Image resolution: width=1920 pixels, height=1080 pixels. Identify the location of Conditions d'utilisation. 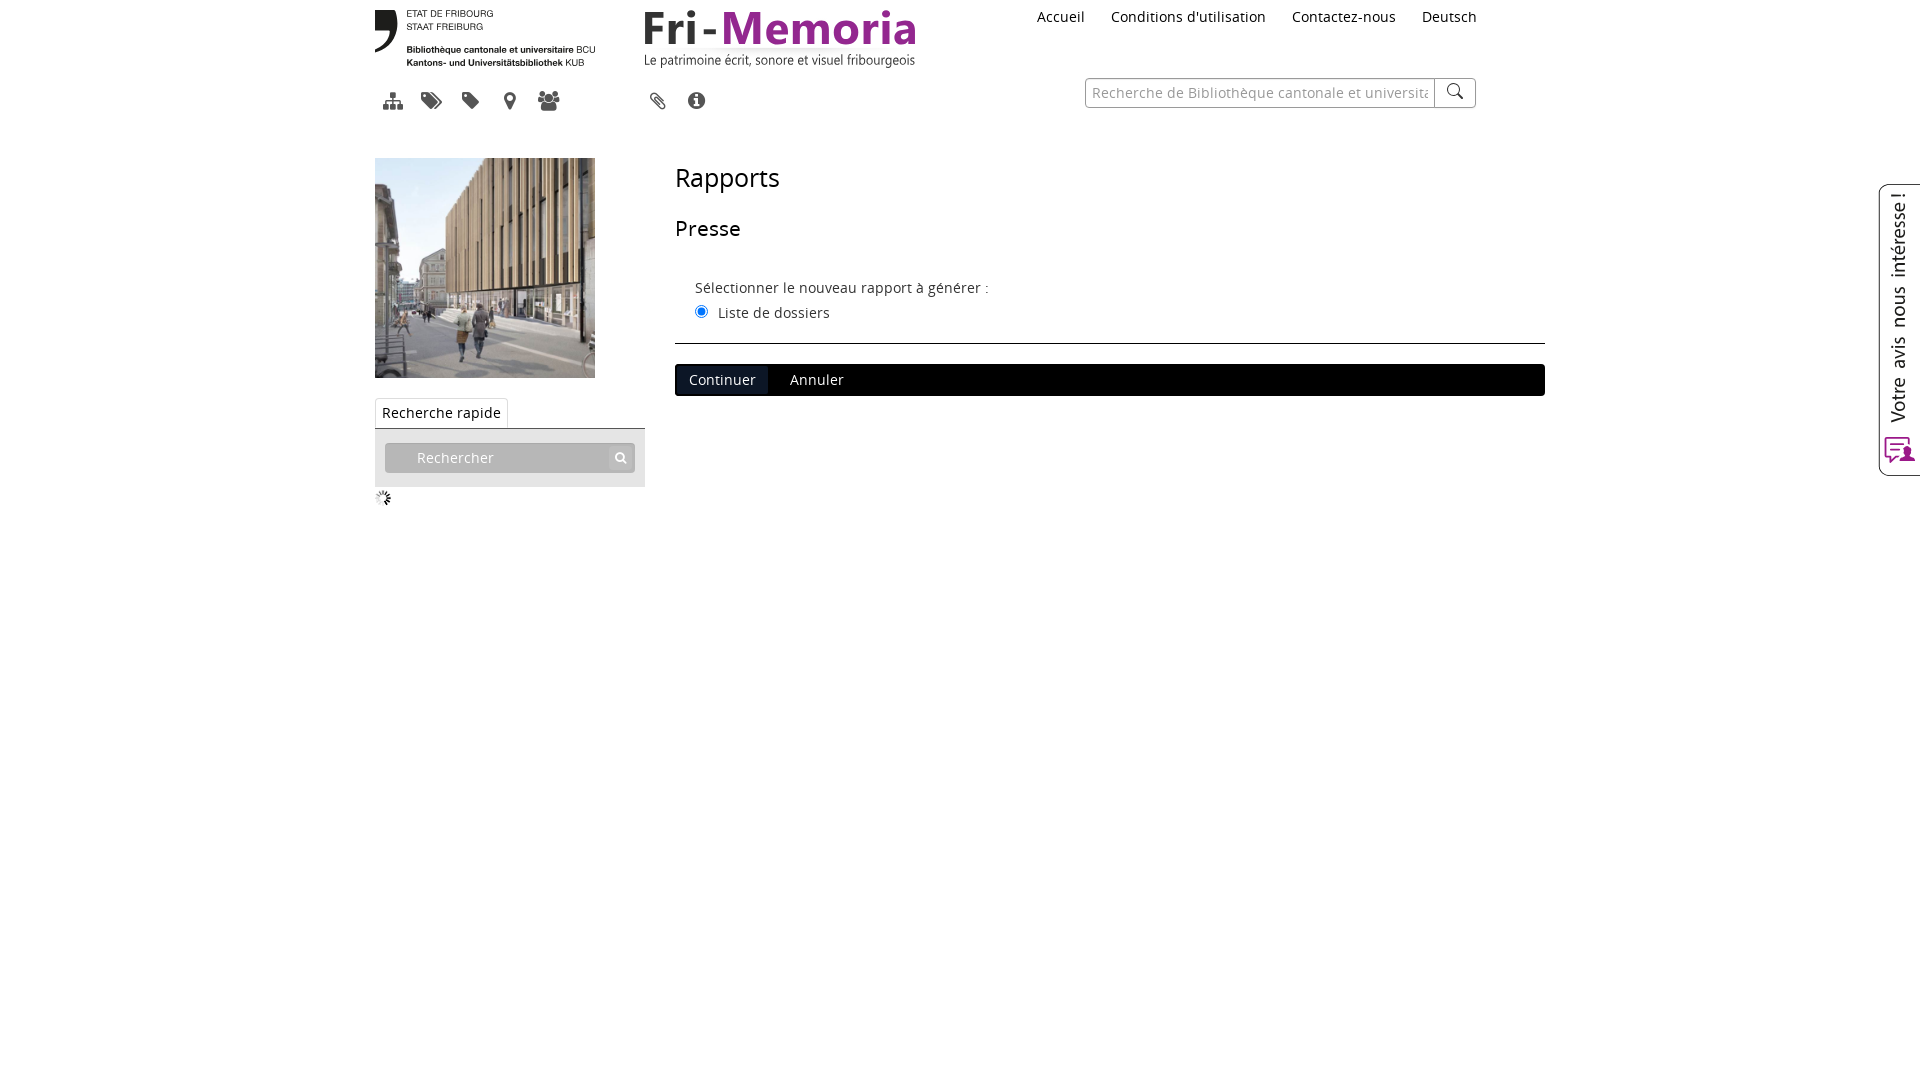
(1188, 17).